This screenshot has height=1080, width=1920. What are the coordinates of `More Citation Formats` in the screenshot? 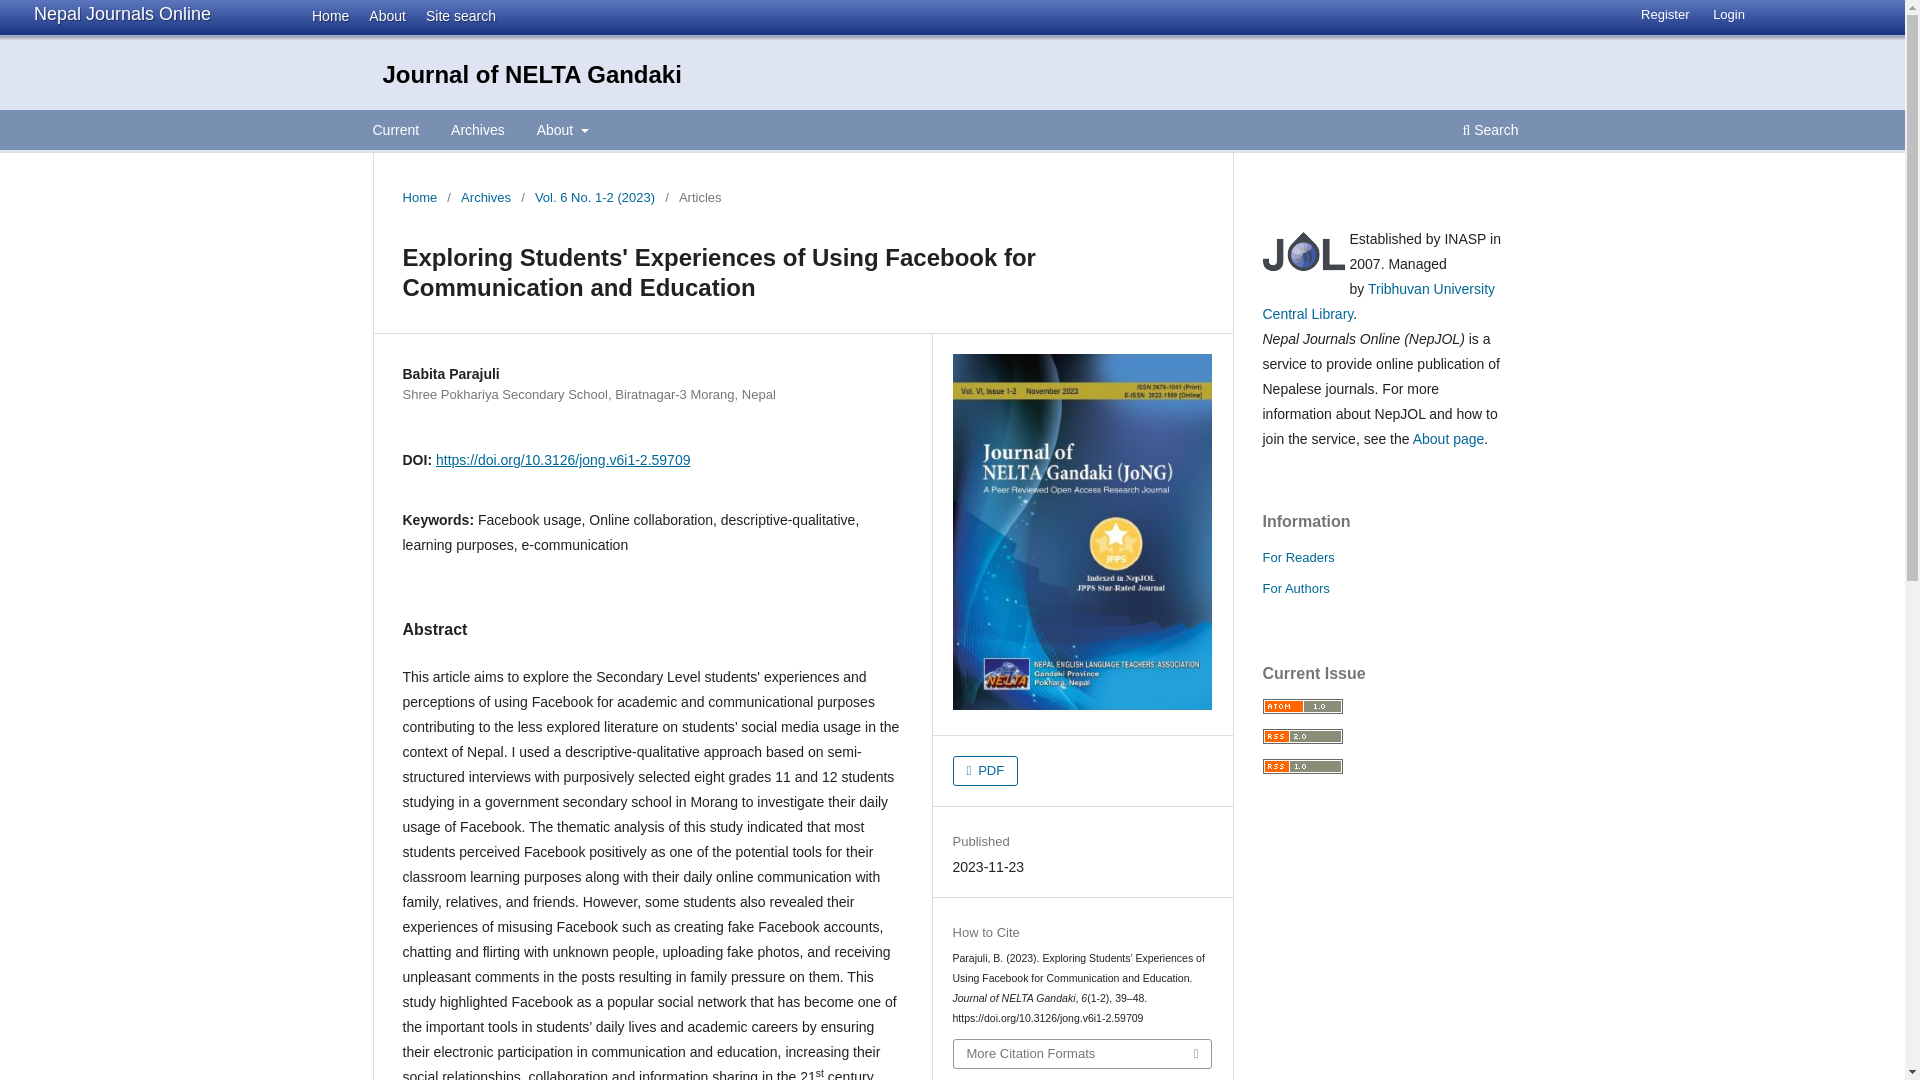 It's located at (1082, 1054).